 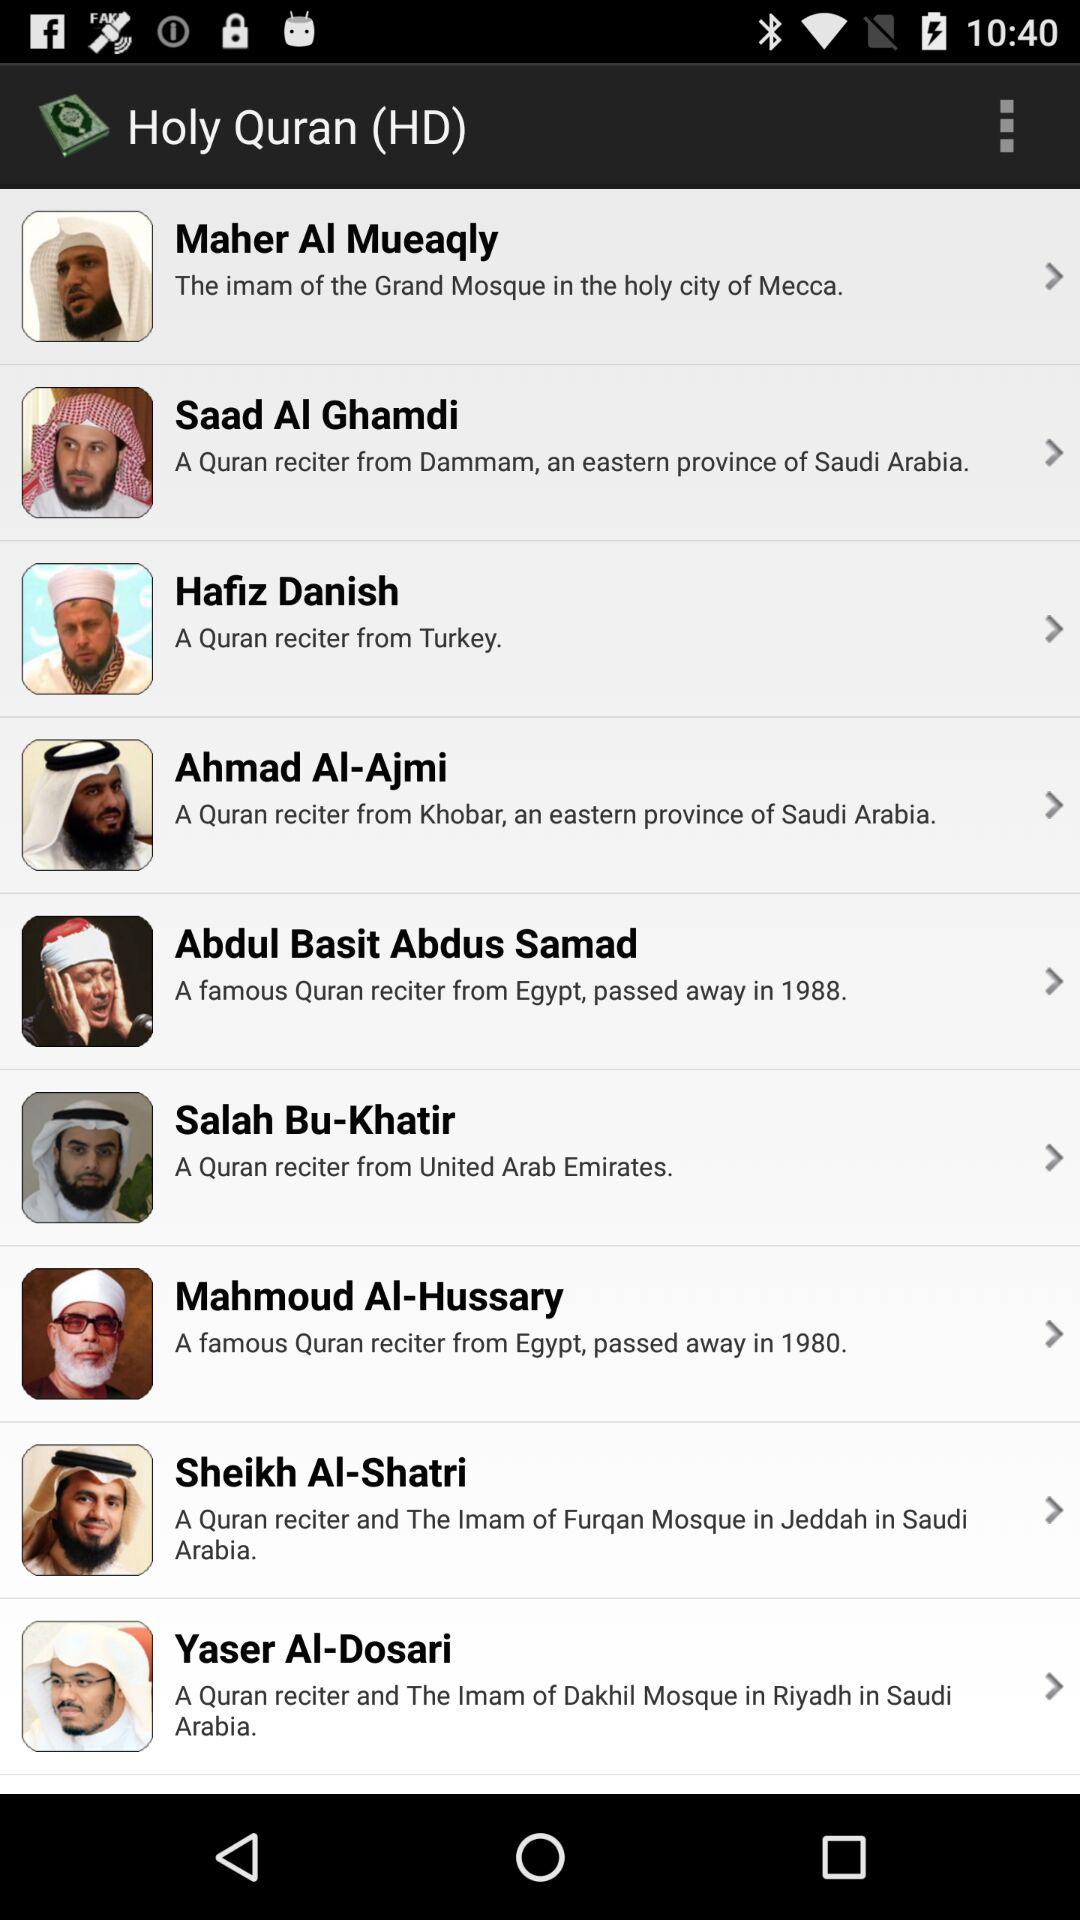 What do you see at coordinates (1052, 804) in the screenshot?
I see `click the app next to a quran reciter item` at bounding box center [1052, 804].